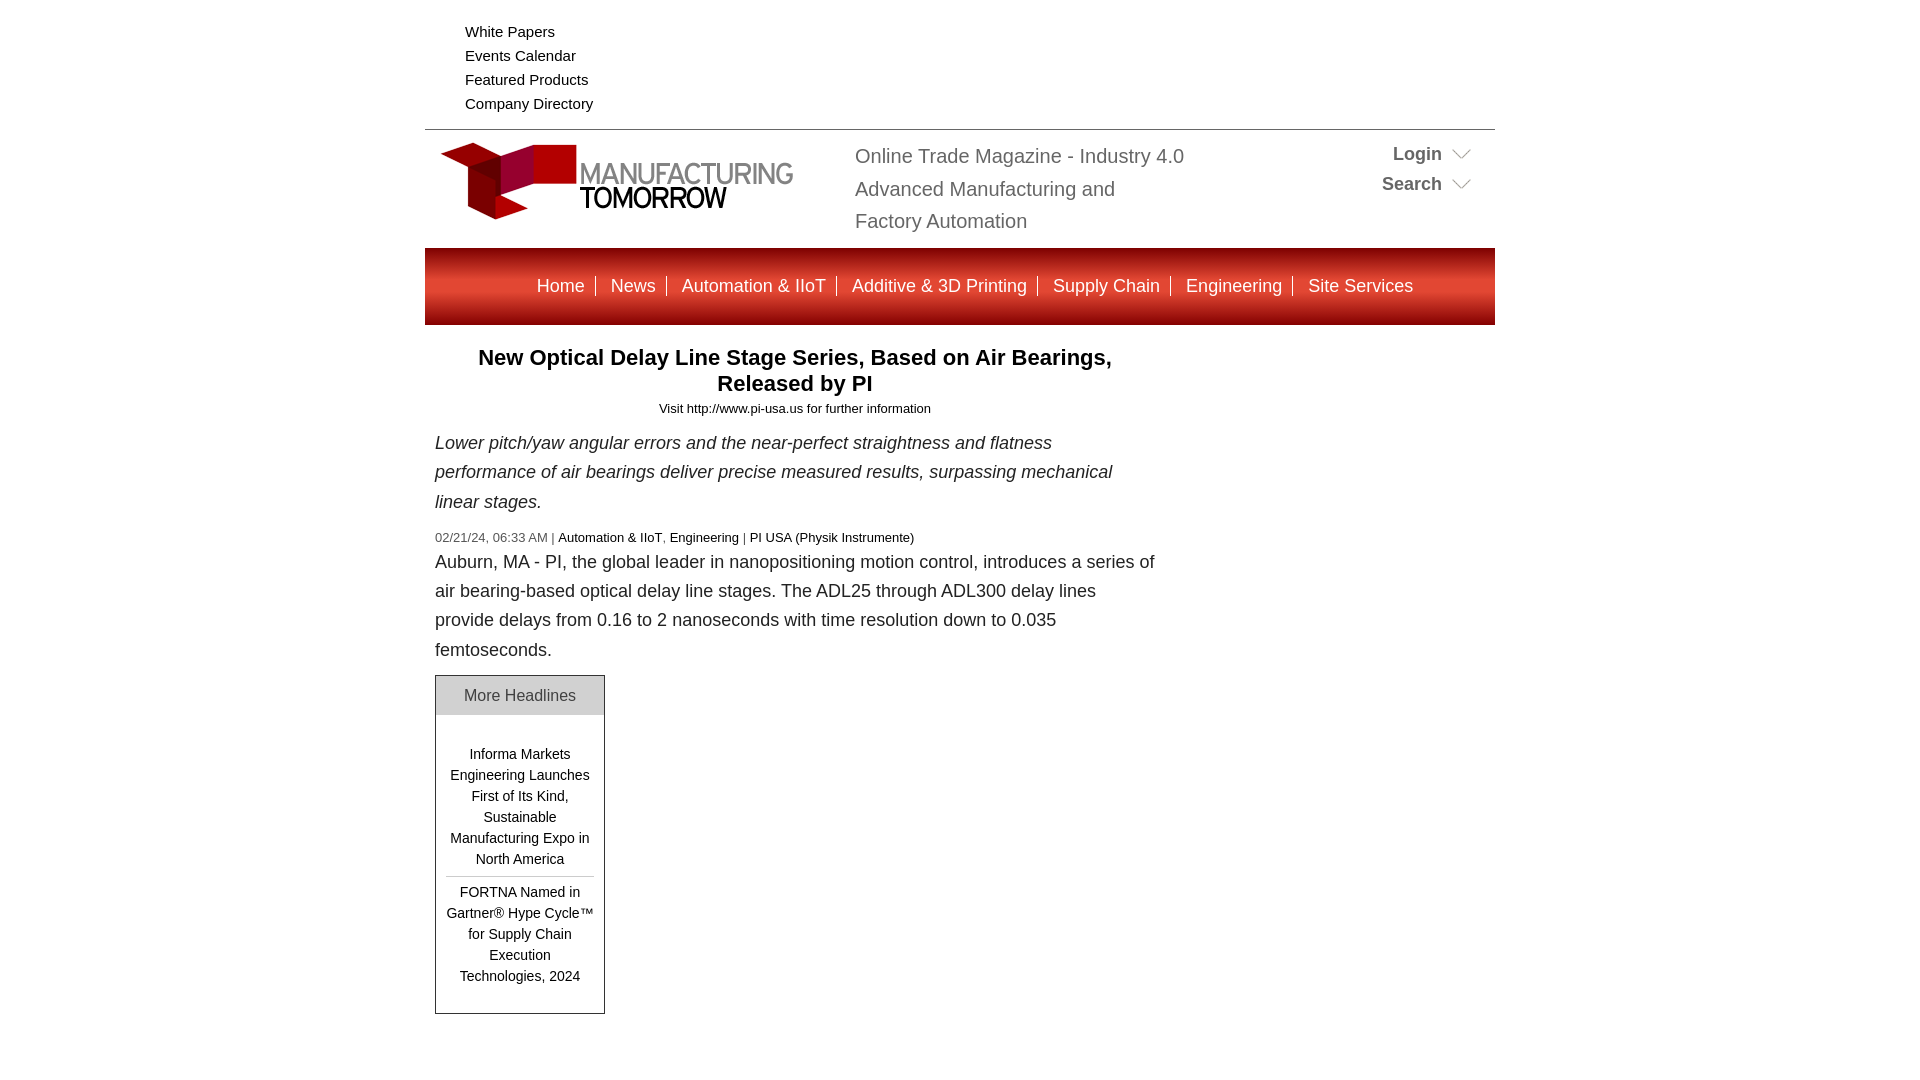 The image size is (1920, 1080). What do you see at coordinates (509, 30) in the screenshot?
I see `White Papers` at bounding box center [509, 30].